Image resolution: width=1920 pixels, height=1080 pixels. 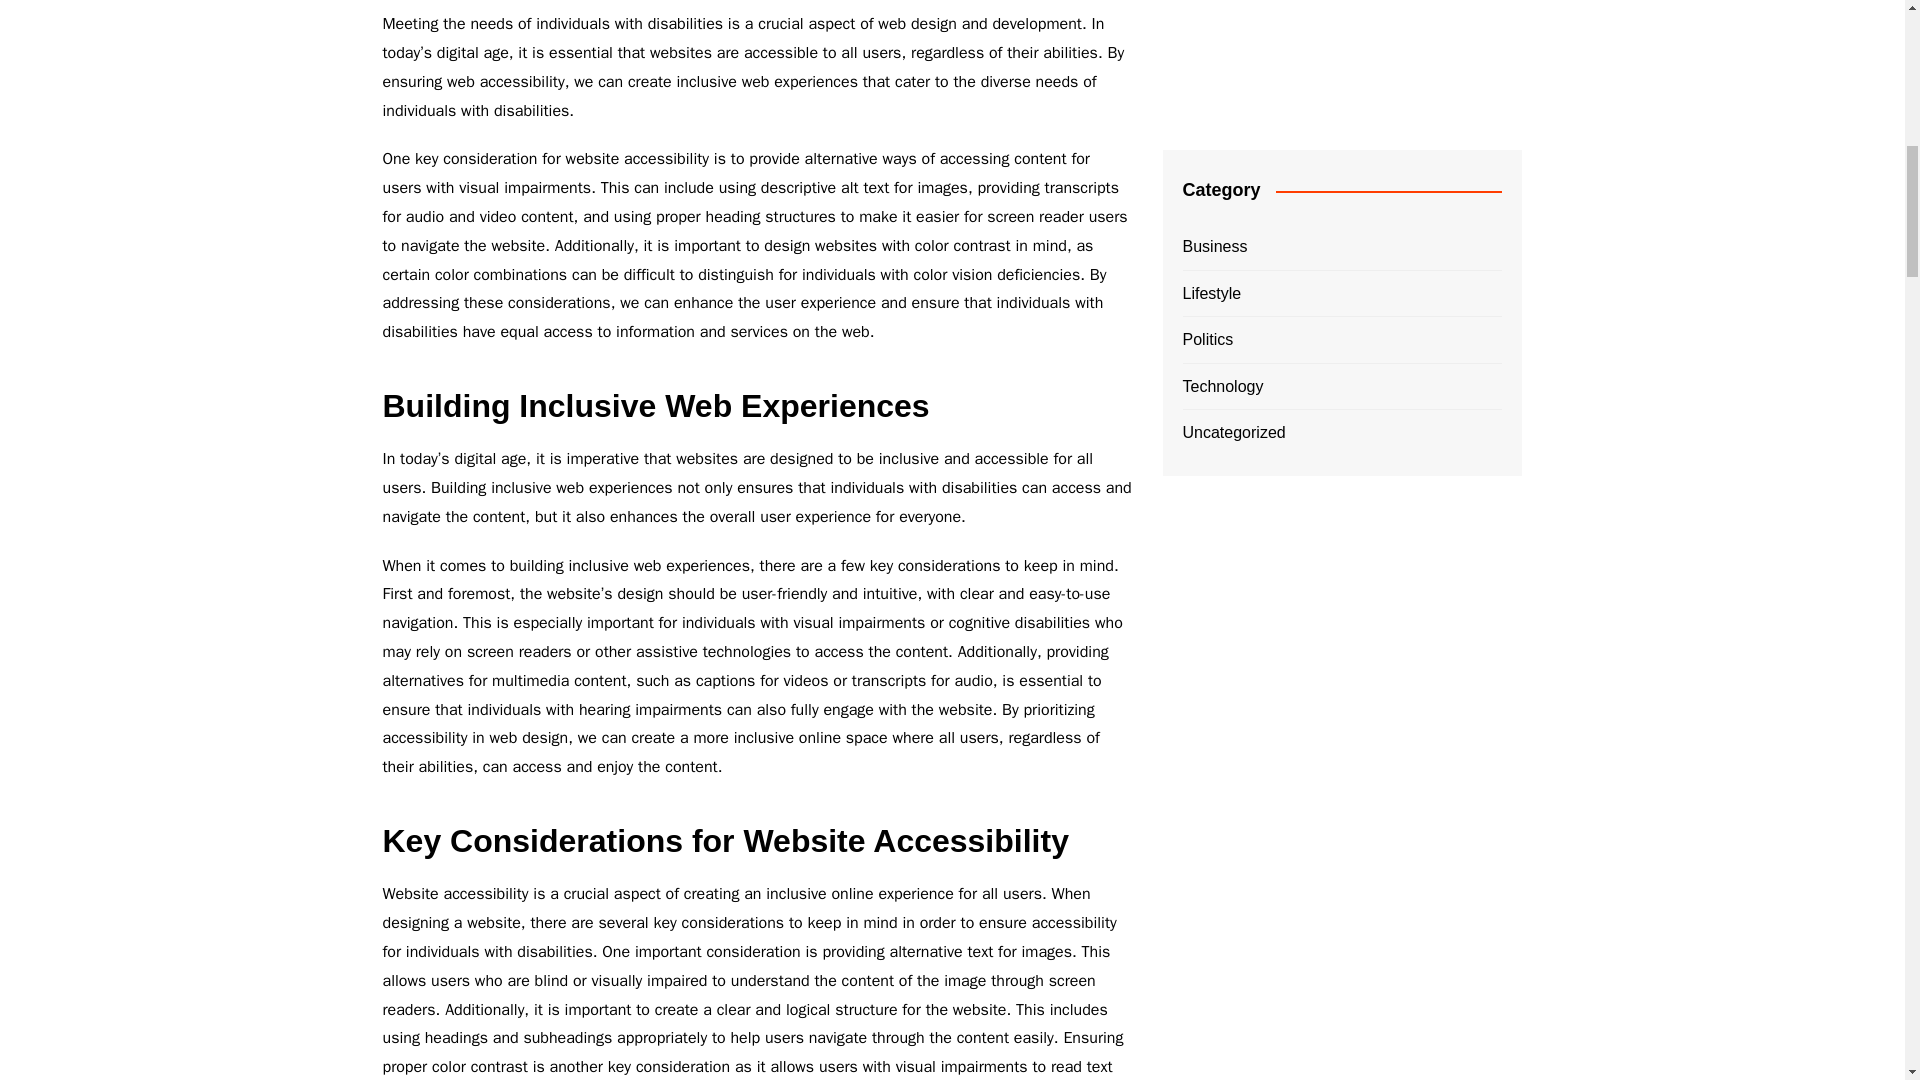 I want to click on Politics, so click(x=1207, y=340).